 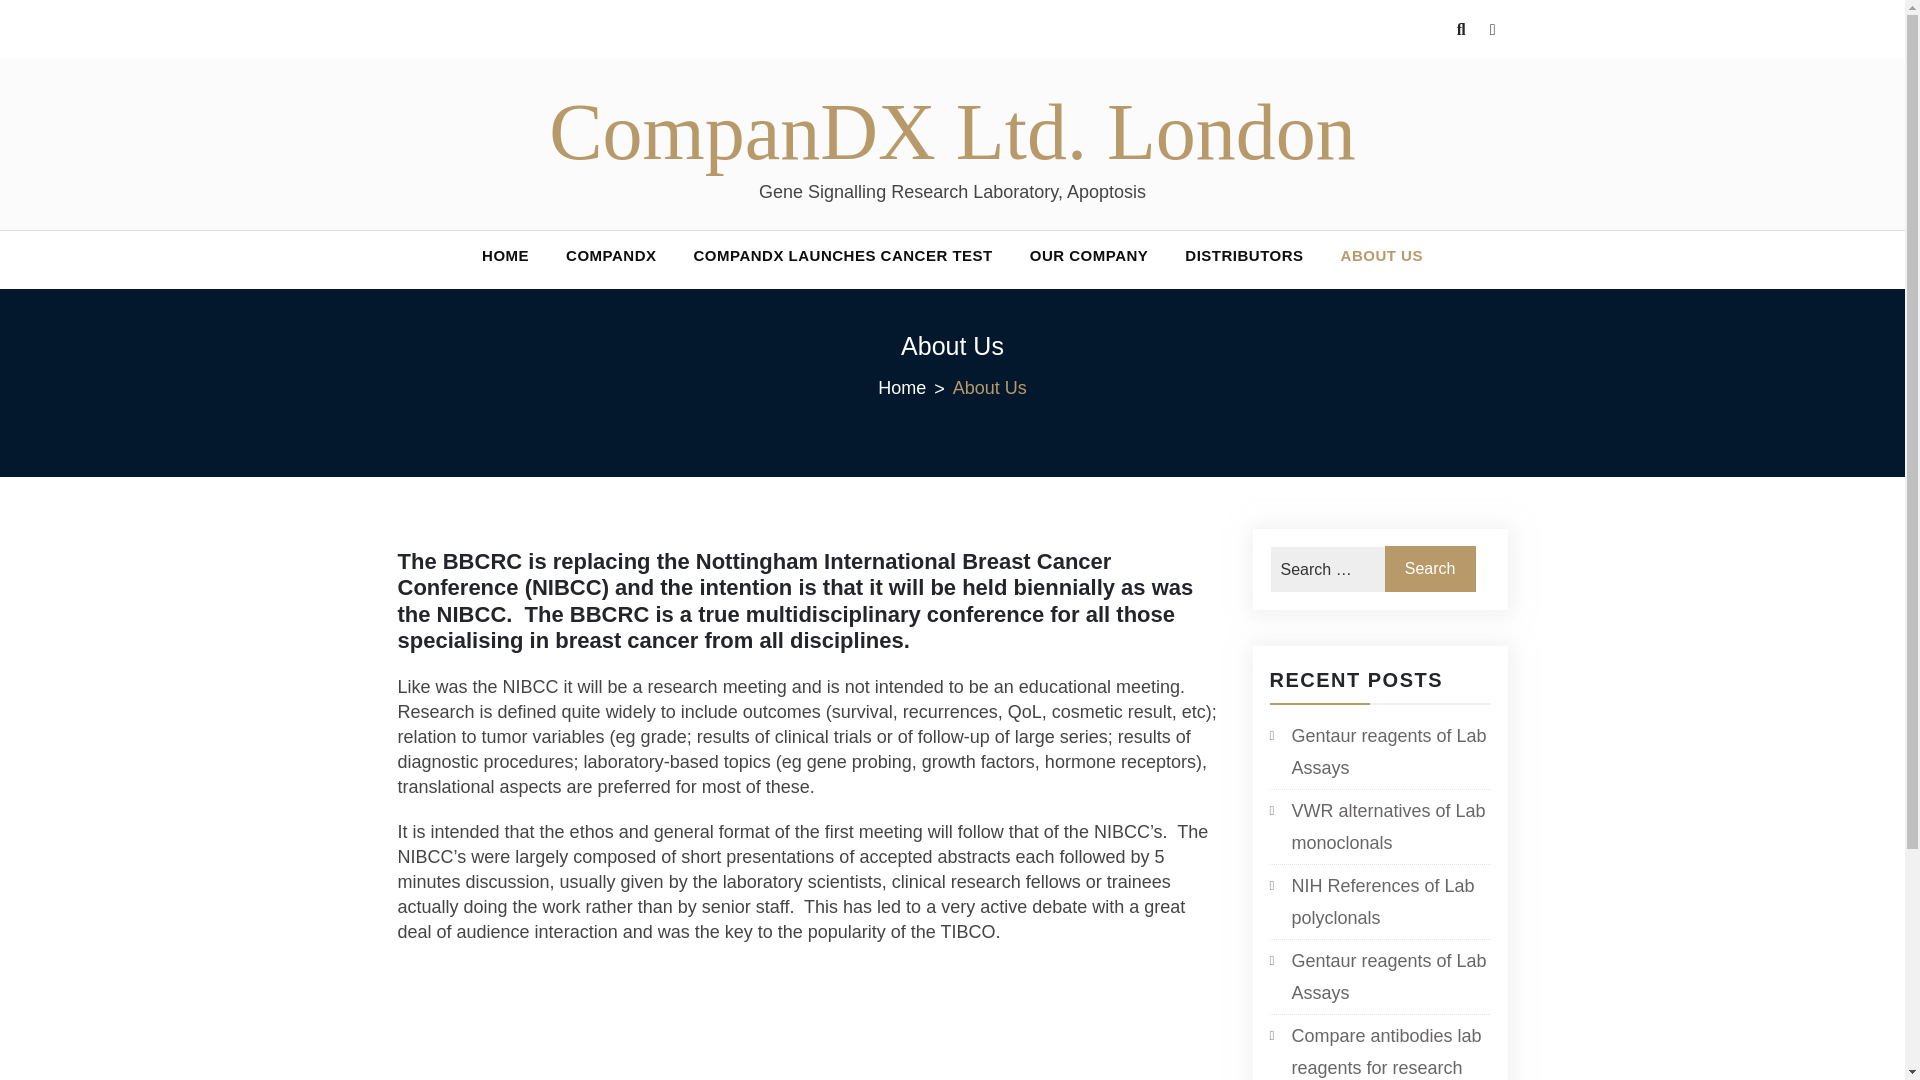 I want to click on ABOUT US, so click(x=1381, y=255).